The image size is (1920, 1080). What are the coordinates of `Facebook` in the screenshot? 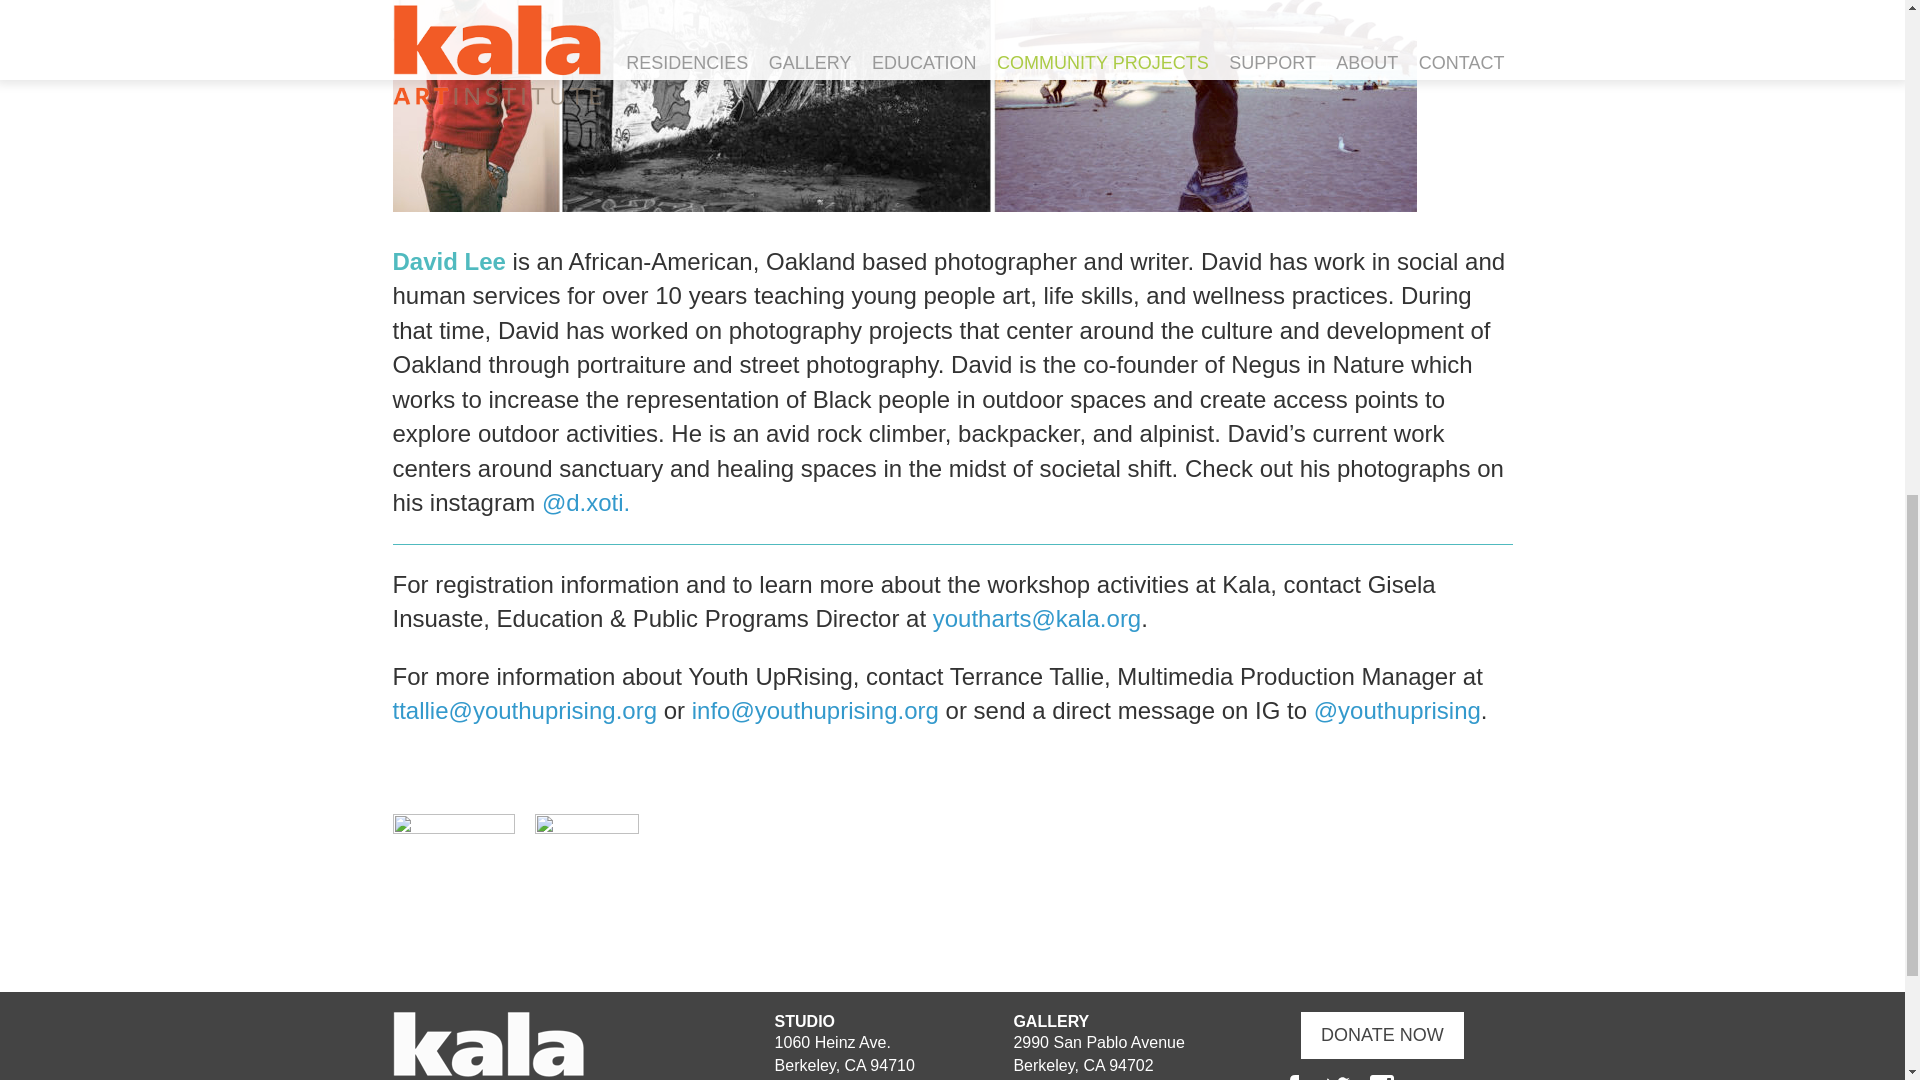 It's located at (1292, 1077).